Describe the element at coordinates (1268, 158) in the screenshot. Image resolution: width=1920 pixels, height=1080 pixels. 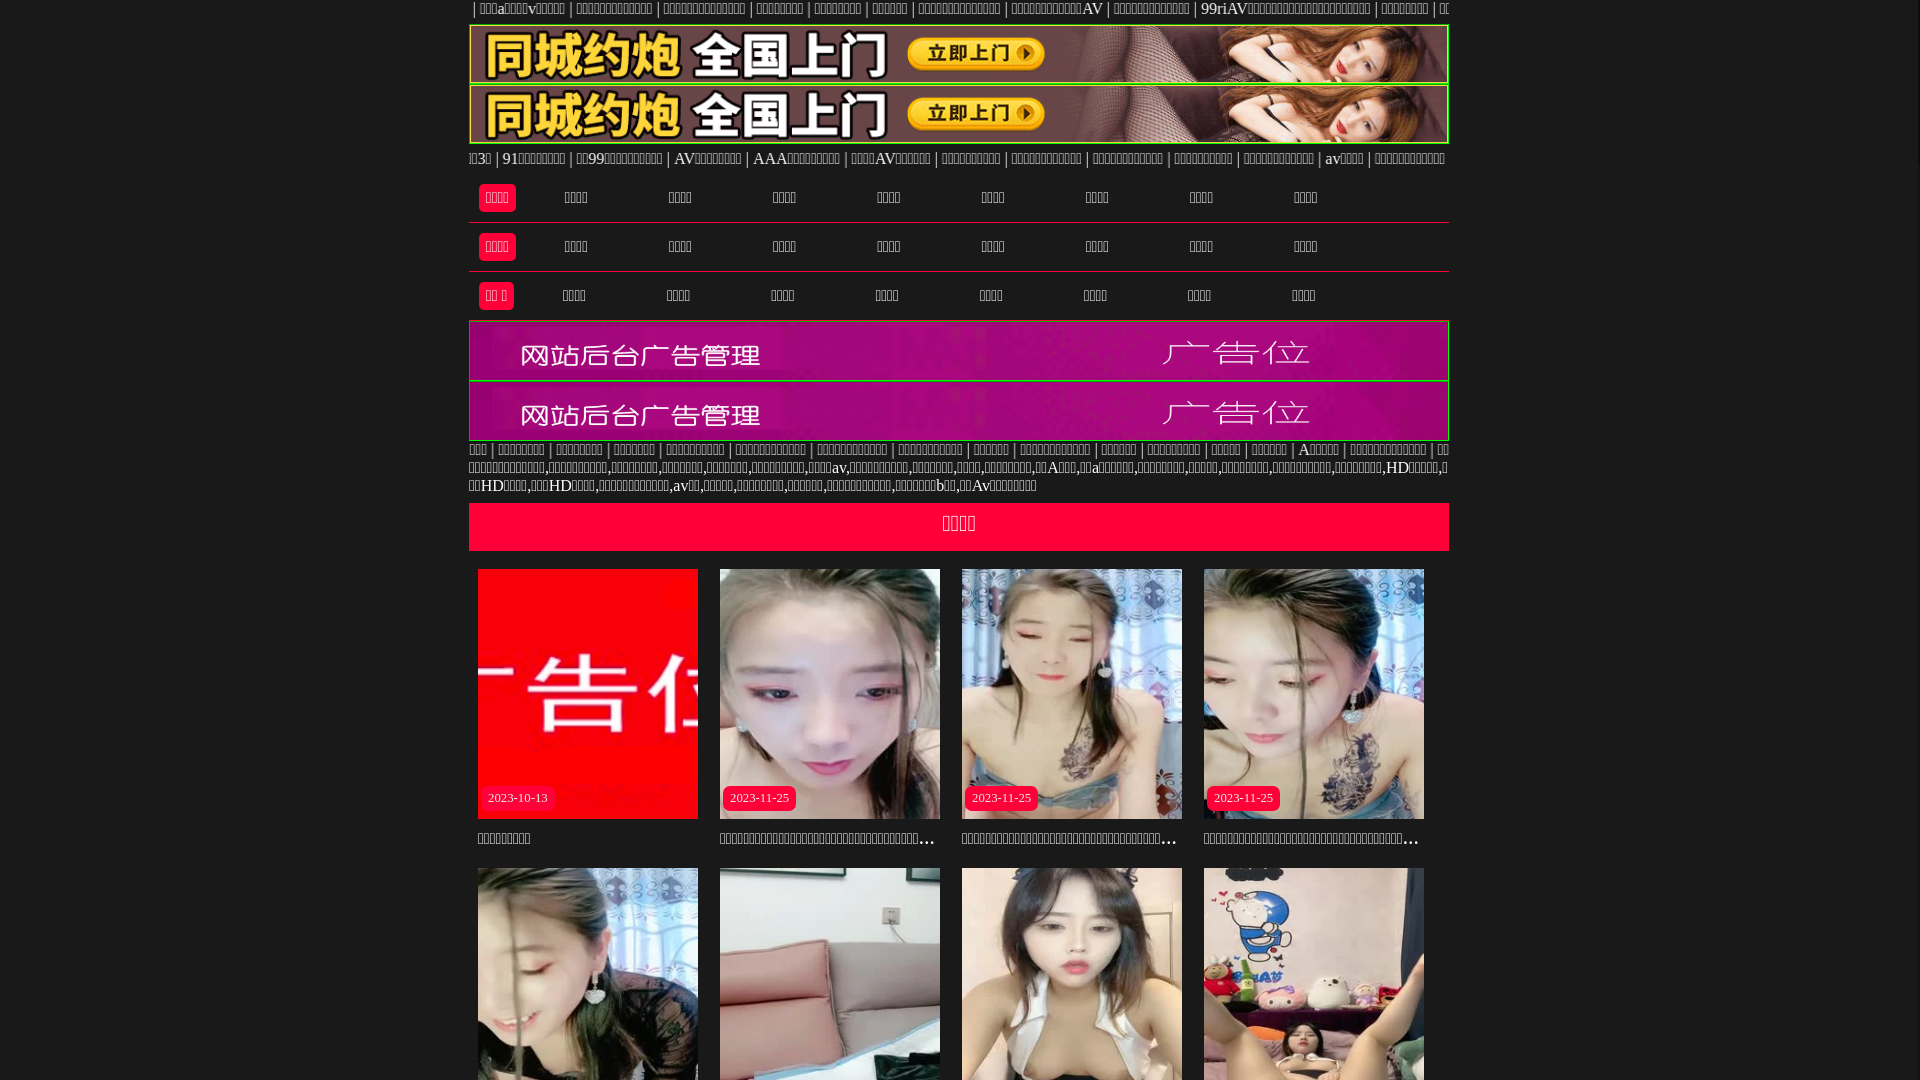
I see `|` at that location.